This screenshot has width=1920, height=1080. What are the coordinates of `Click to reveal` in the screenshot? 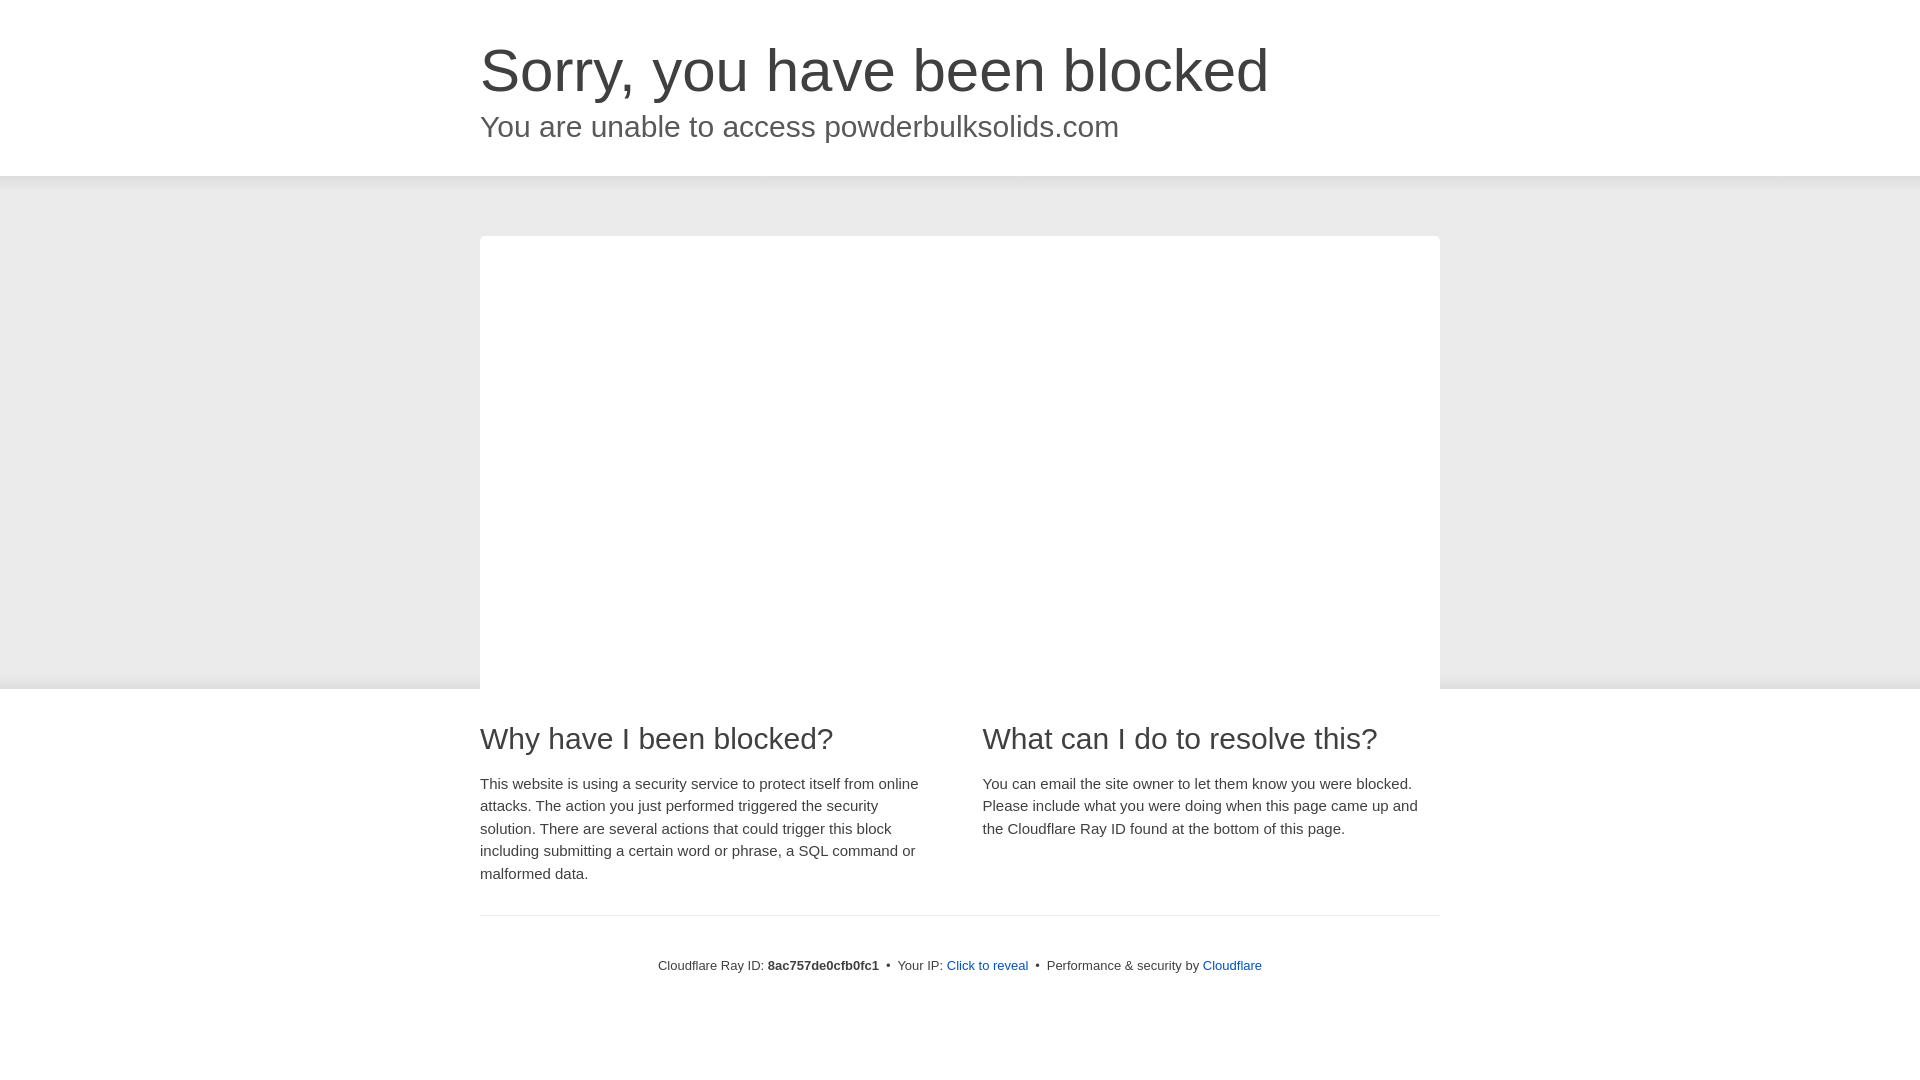 It's located at (988, 966).